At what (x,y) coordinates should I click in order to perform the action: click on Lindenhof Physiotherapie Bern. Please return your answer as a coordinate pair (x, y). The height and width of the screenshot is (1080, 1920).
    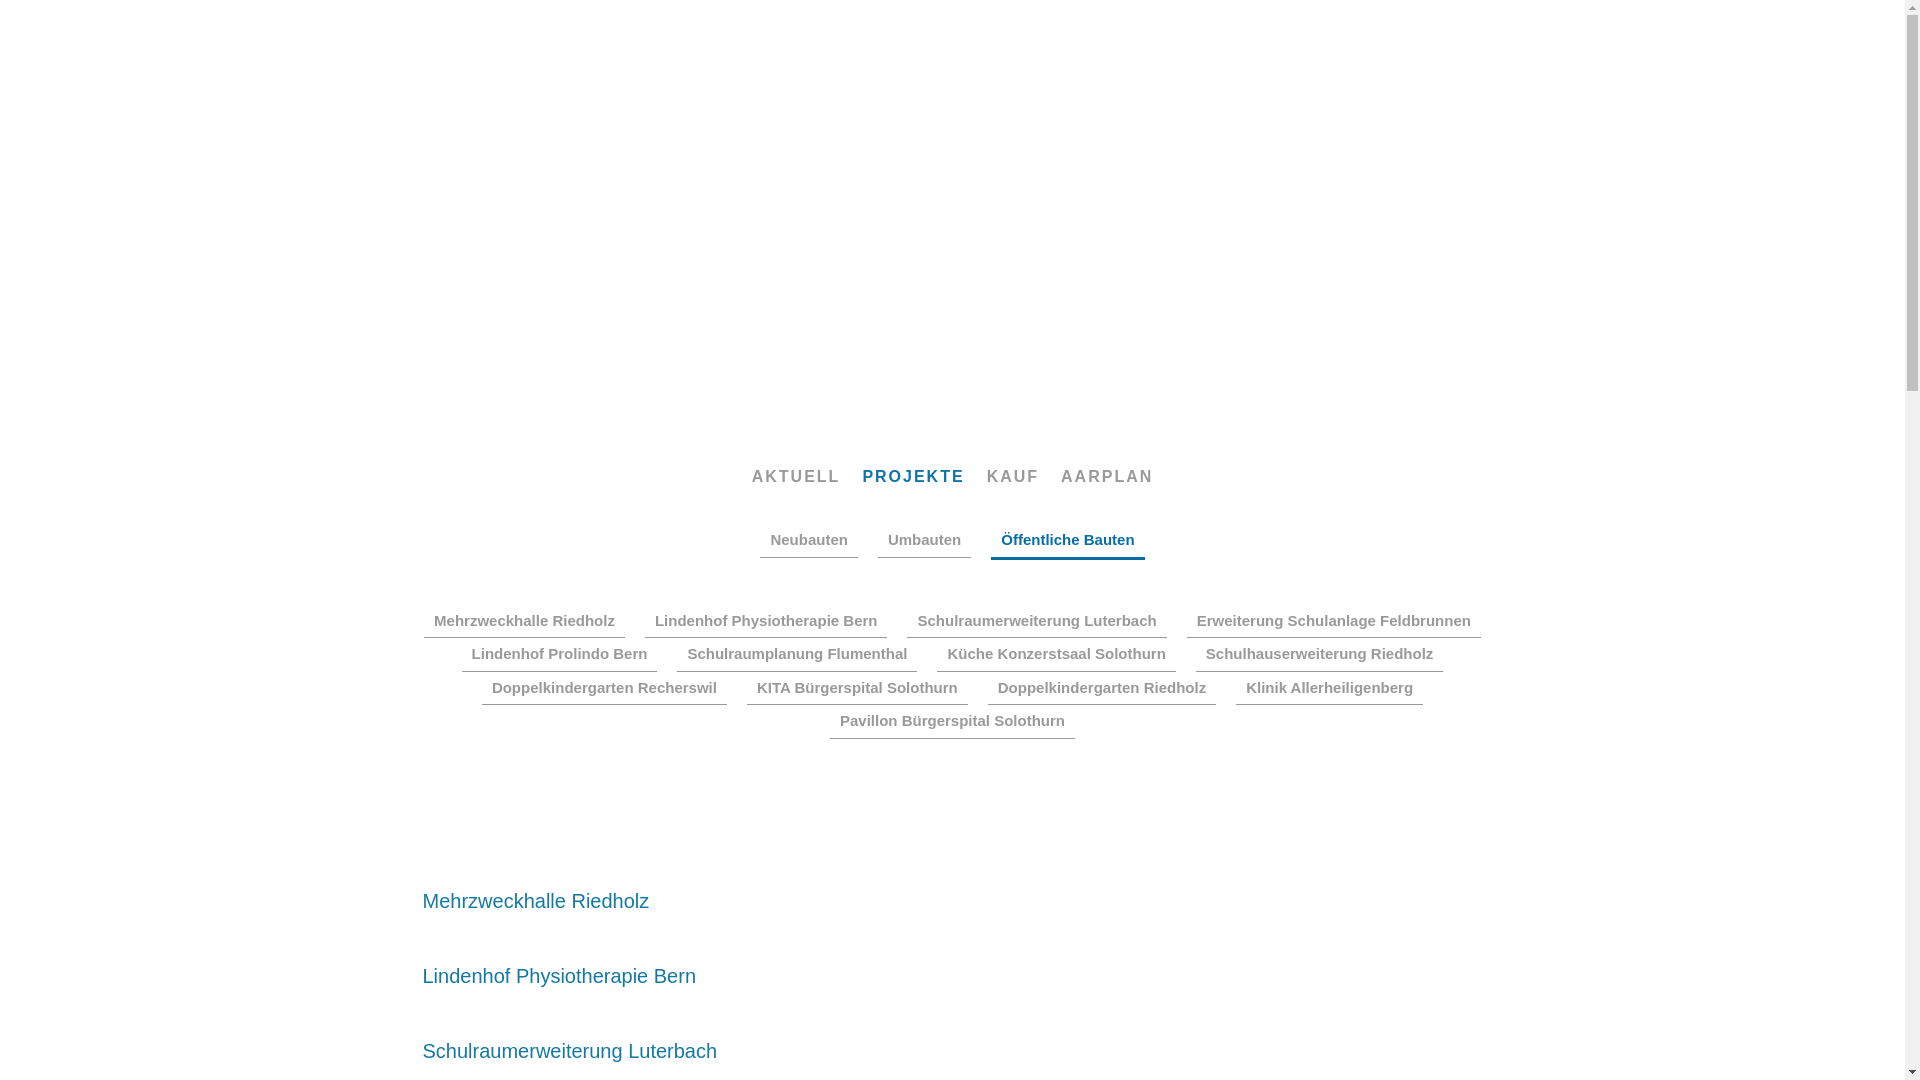
    Looking at the image, I should click on (766, 621).